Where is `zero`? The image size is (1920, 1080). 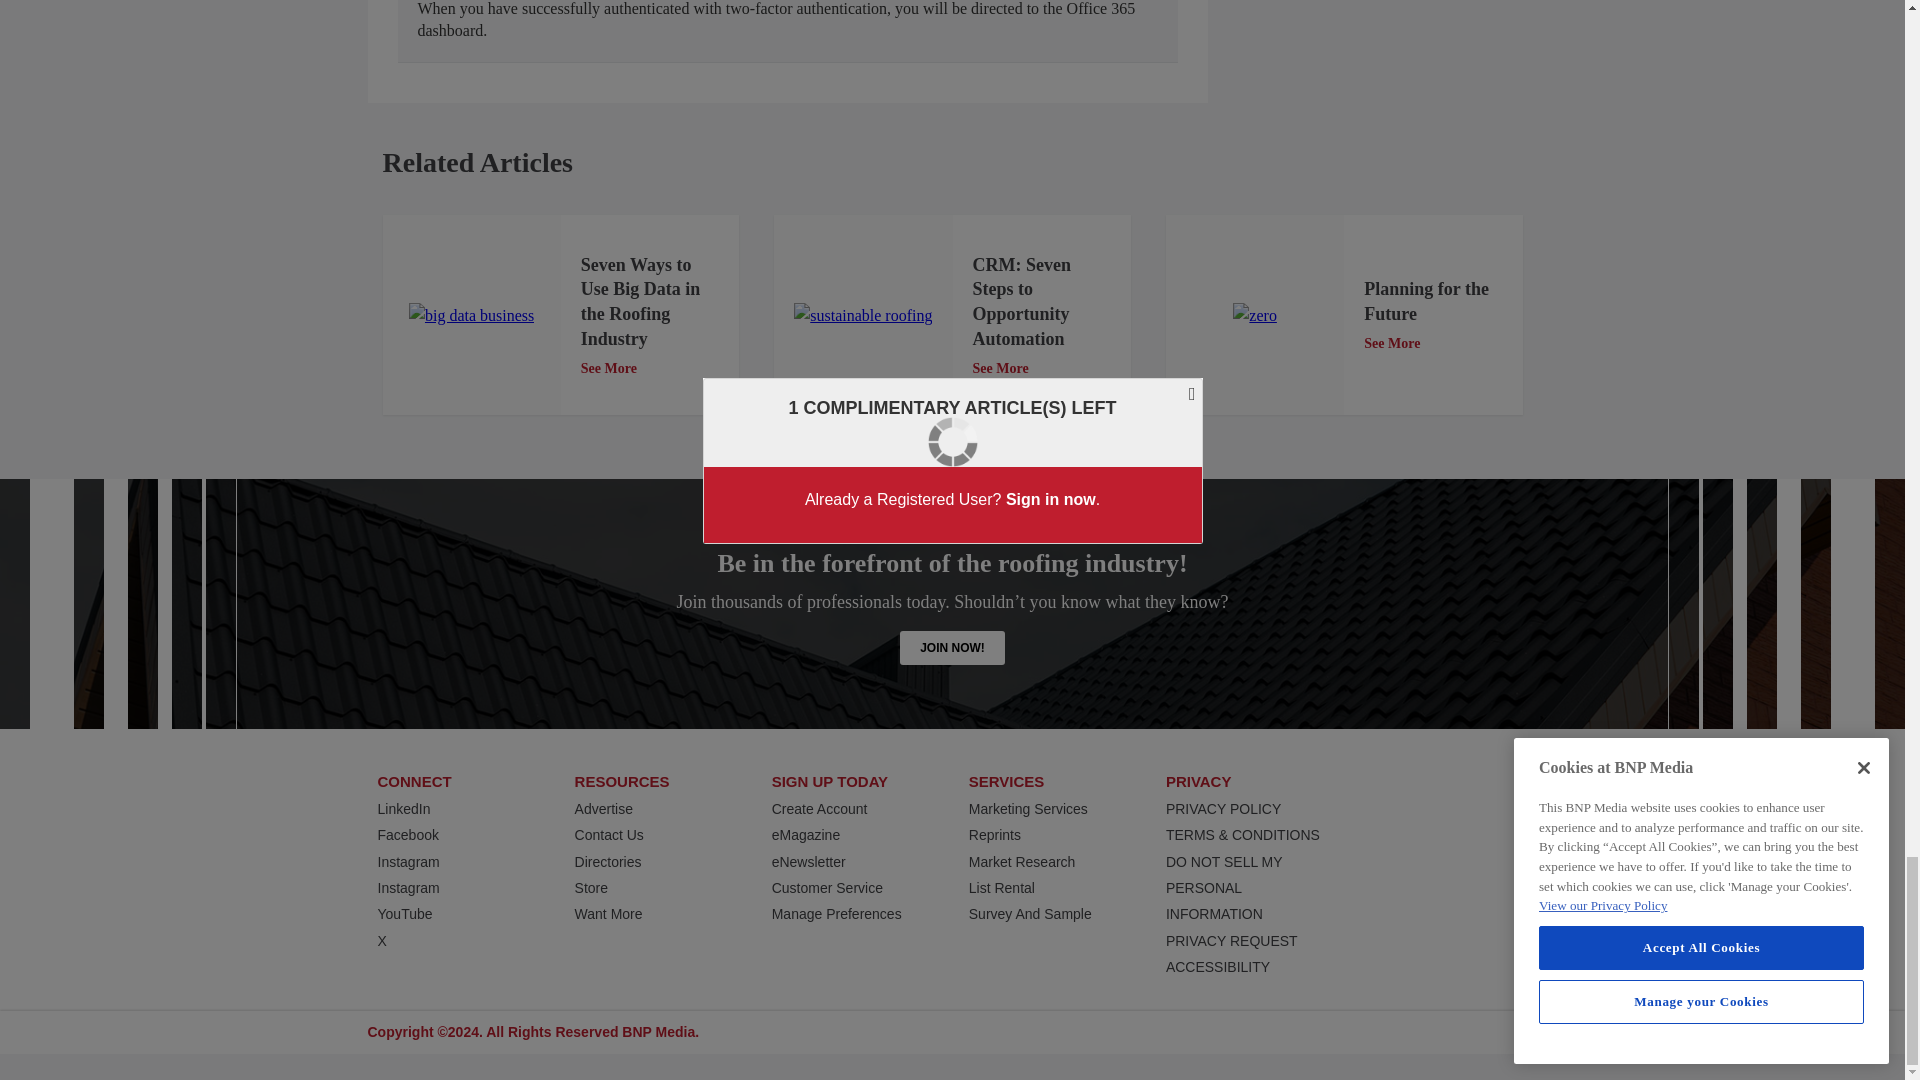
zero is located at coordinates (1254, 316).